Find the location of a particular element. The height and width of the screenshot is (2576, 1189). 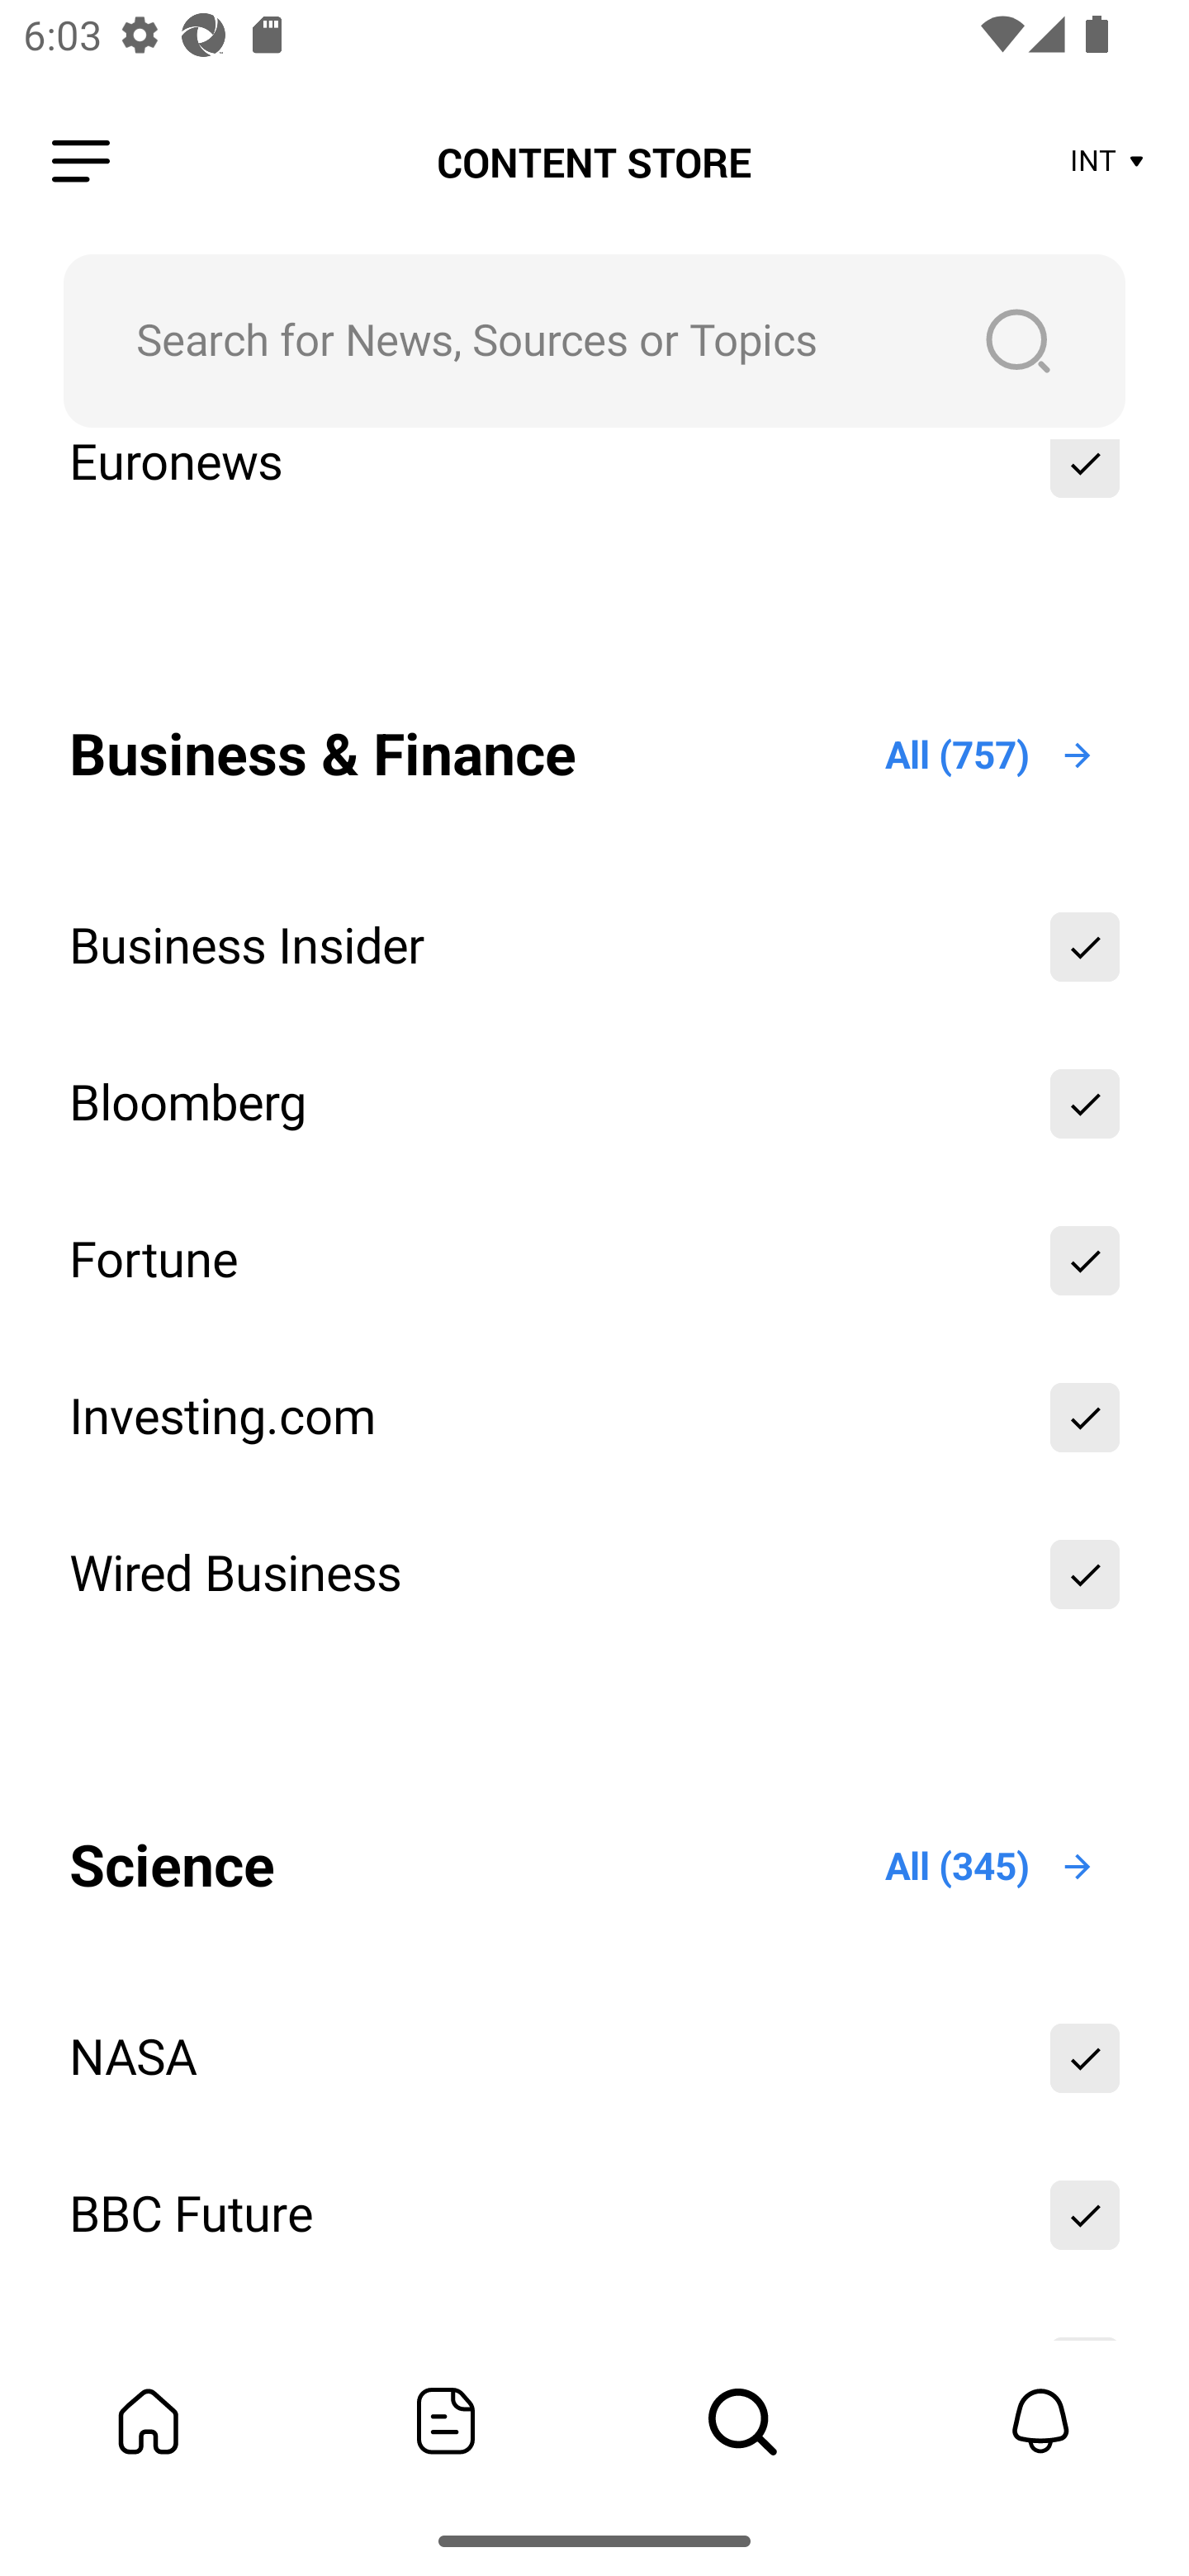

Add To My Bundle is located at coordinates (1085, 1103).